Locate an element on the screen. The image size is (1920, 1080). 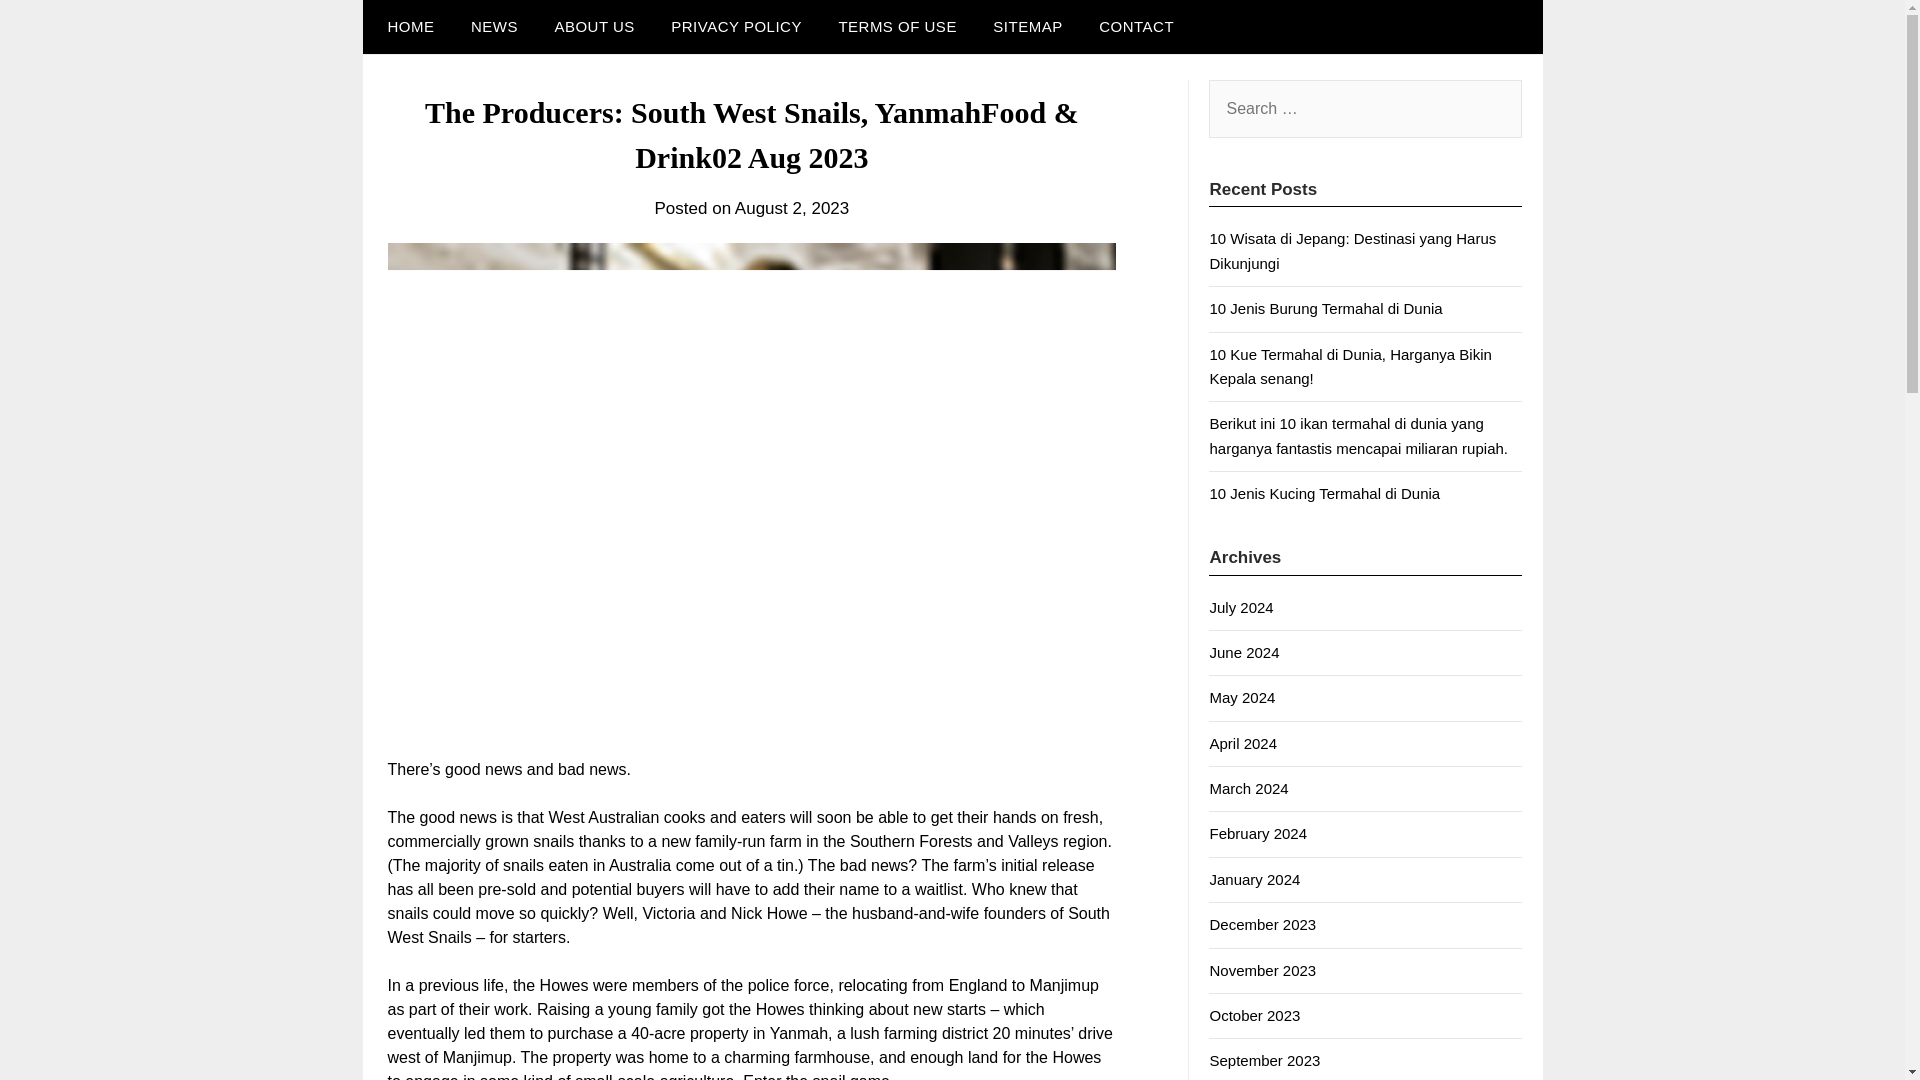
10 Jenis Kucing Termahal di Dunia is located at coordinates (1324, 493).